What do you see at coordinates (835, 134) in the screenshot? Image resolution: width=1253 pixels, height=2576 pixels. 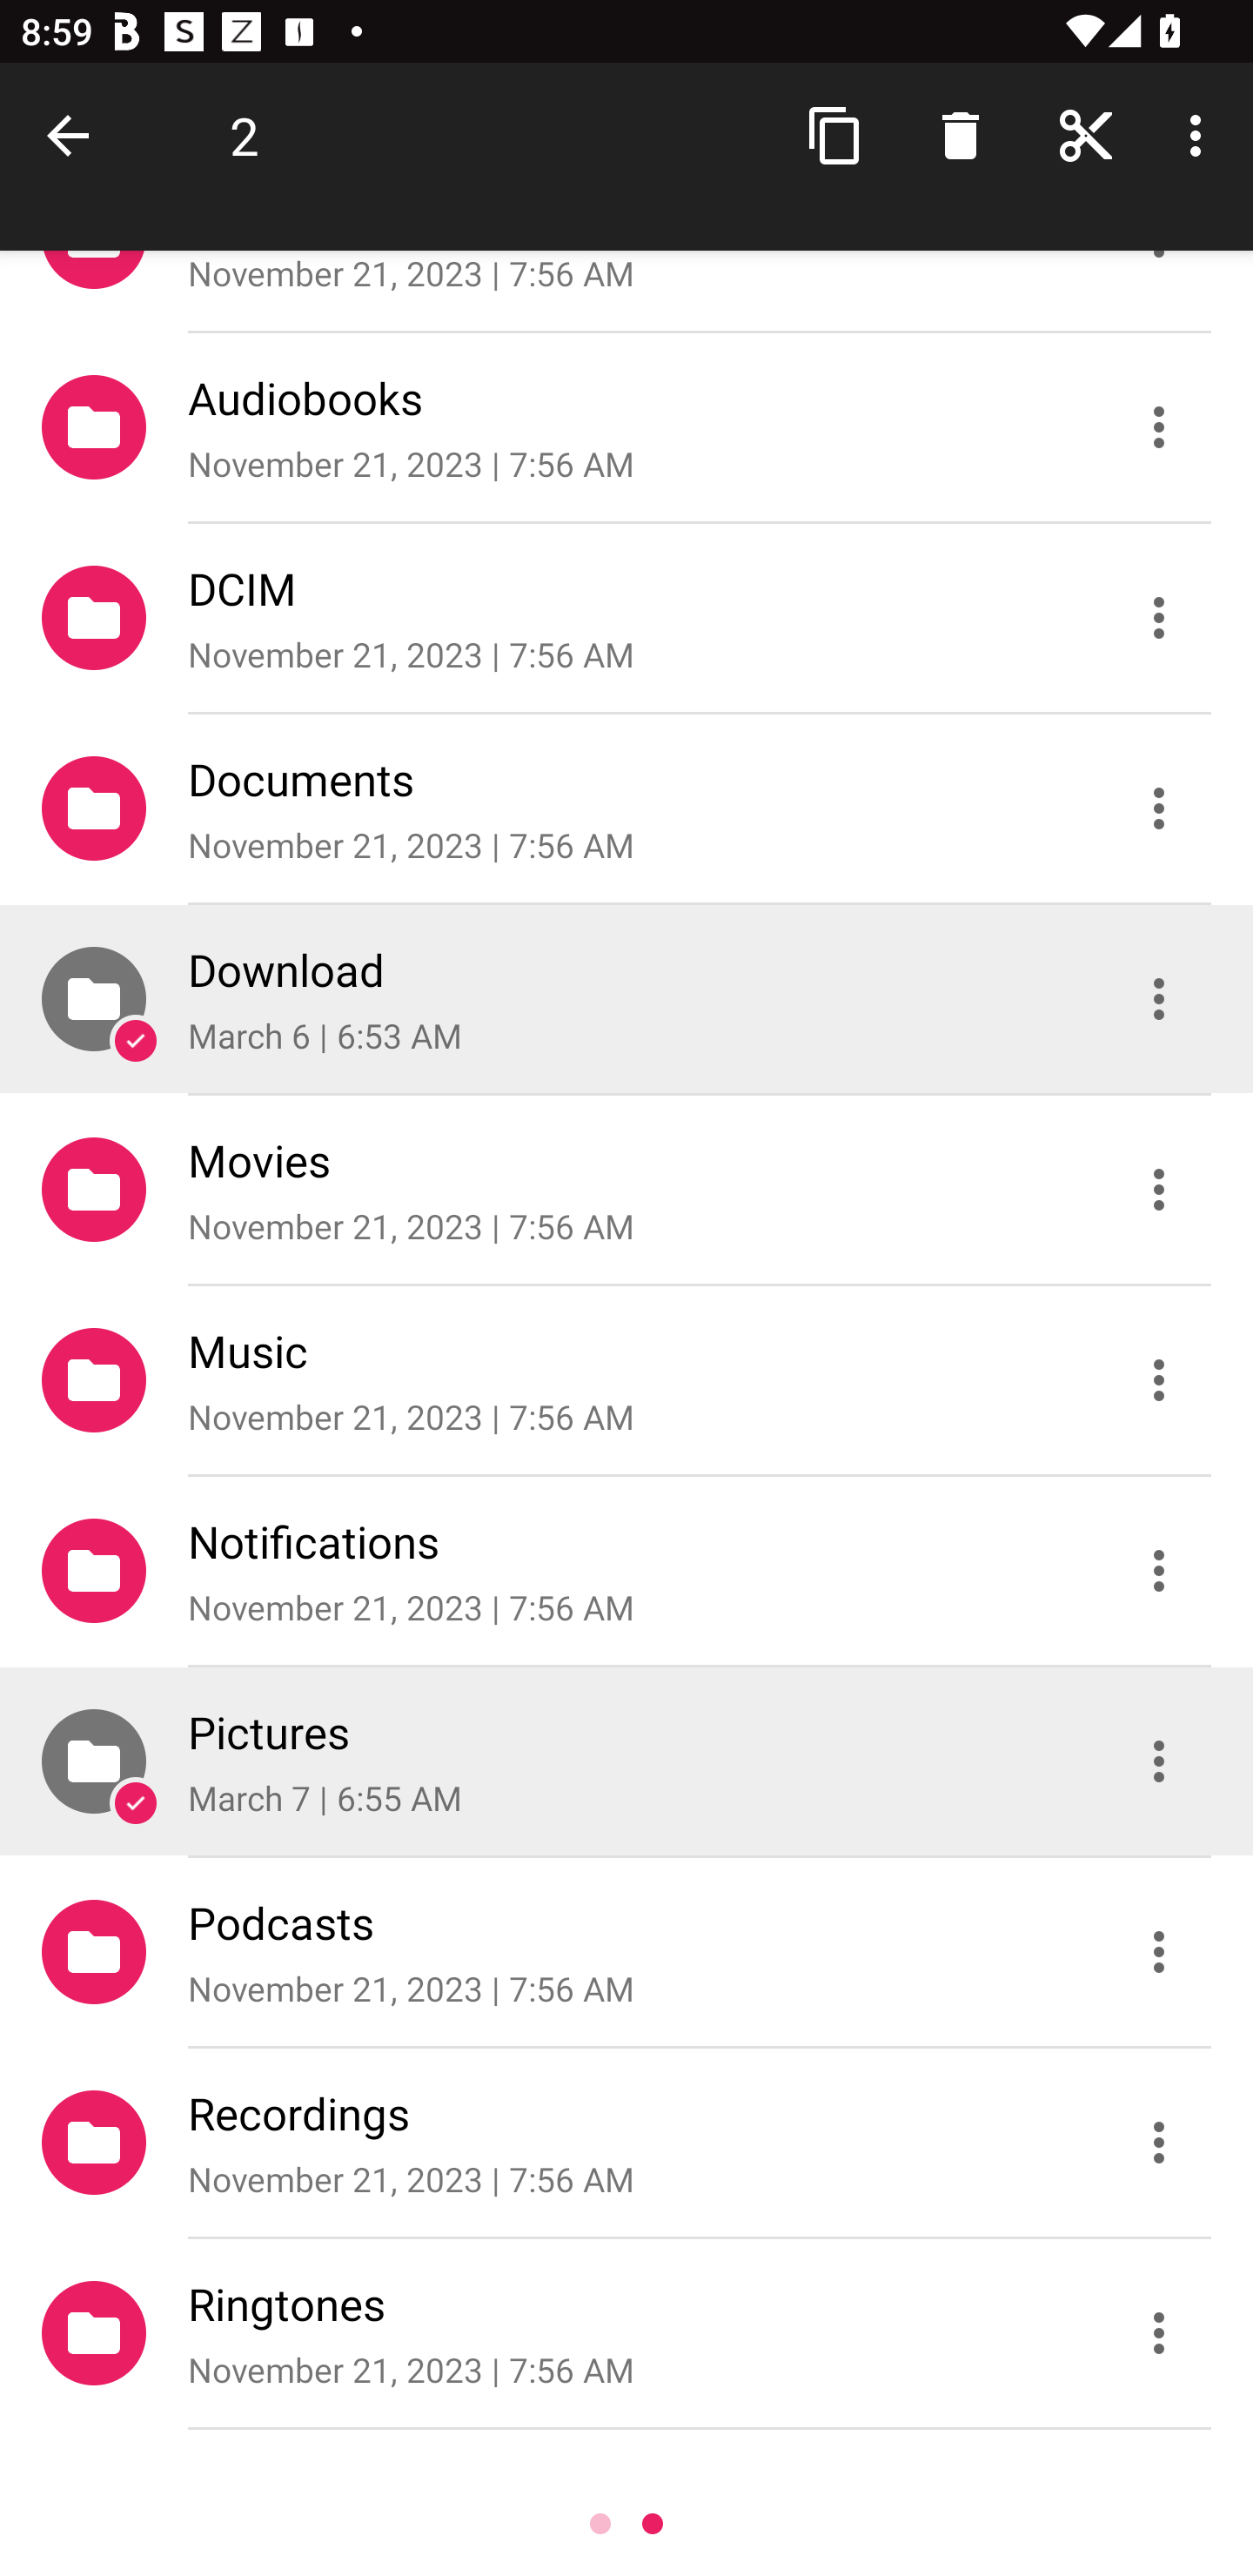 I see `Copy` at bounding box center [835, 134].